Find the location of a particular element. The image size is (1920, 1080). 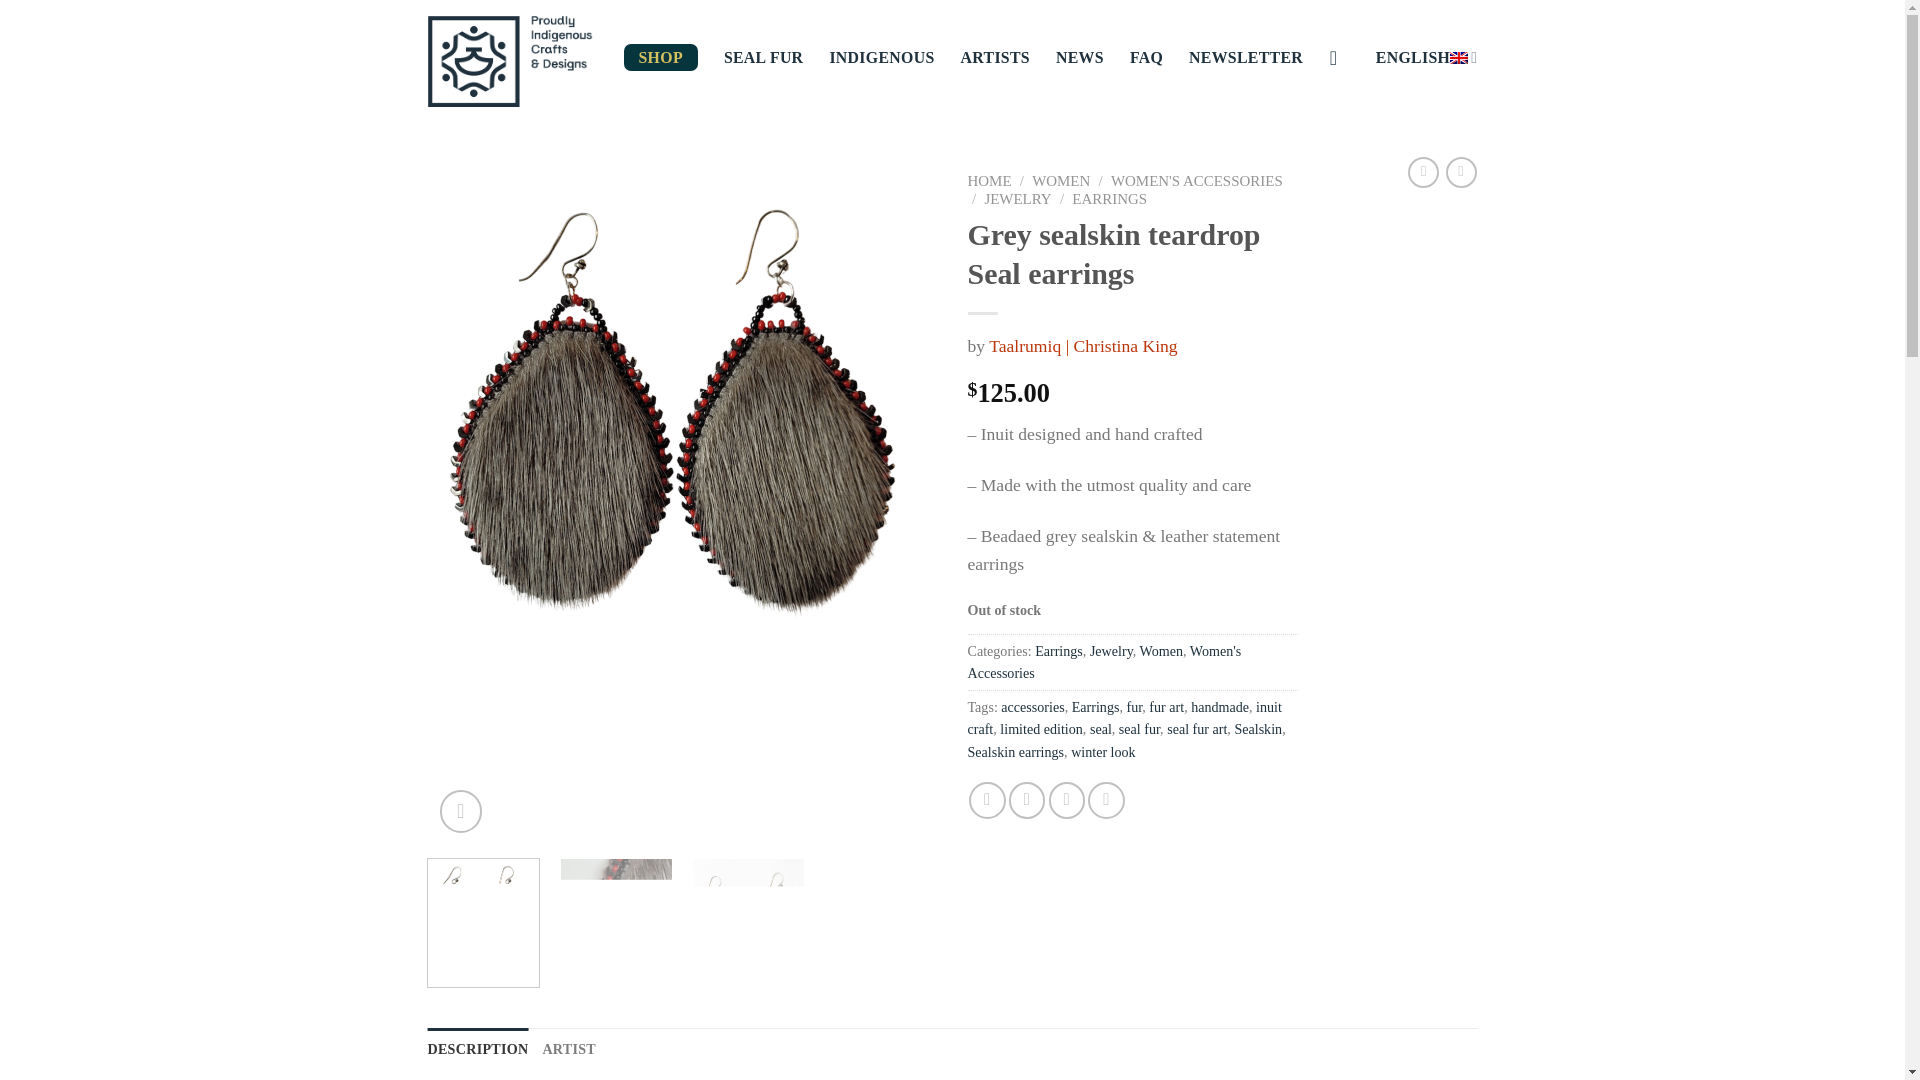

NEWSLETTER is located at coordinates (1246, 58).